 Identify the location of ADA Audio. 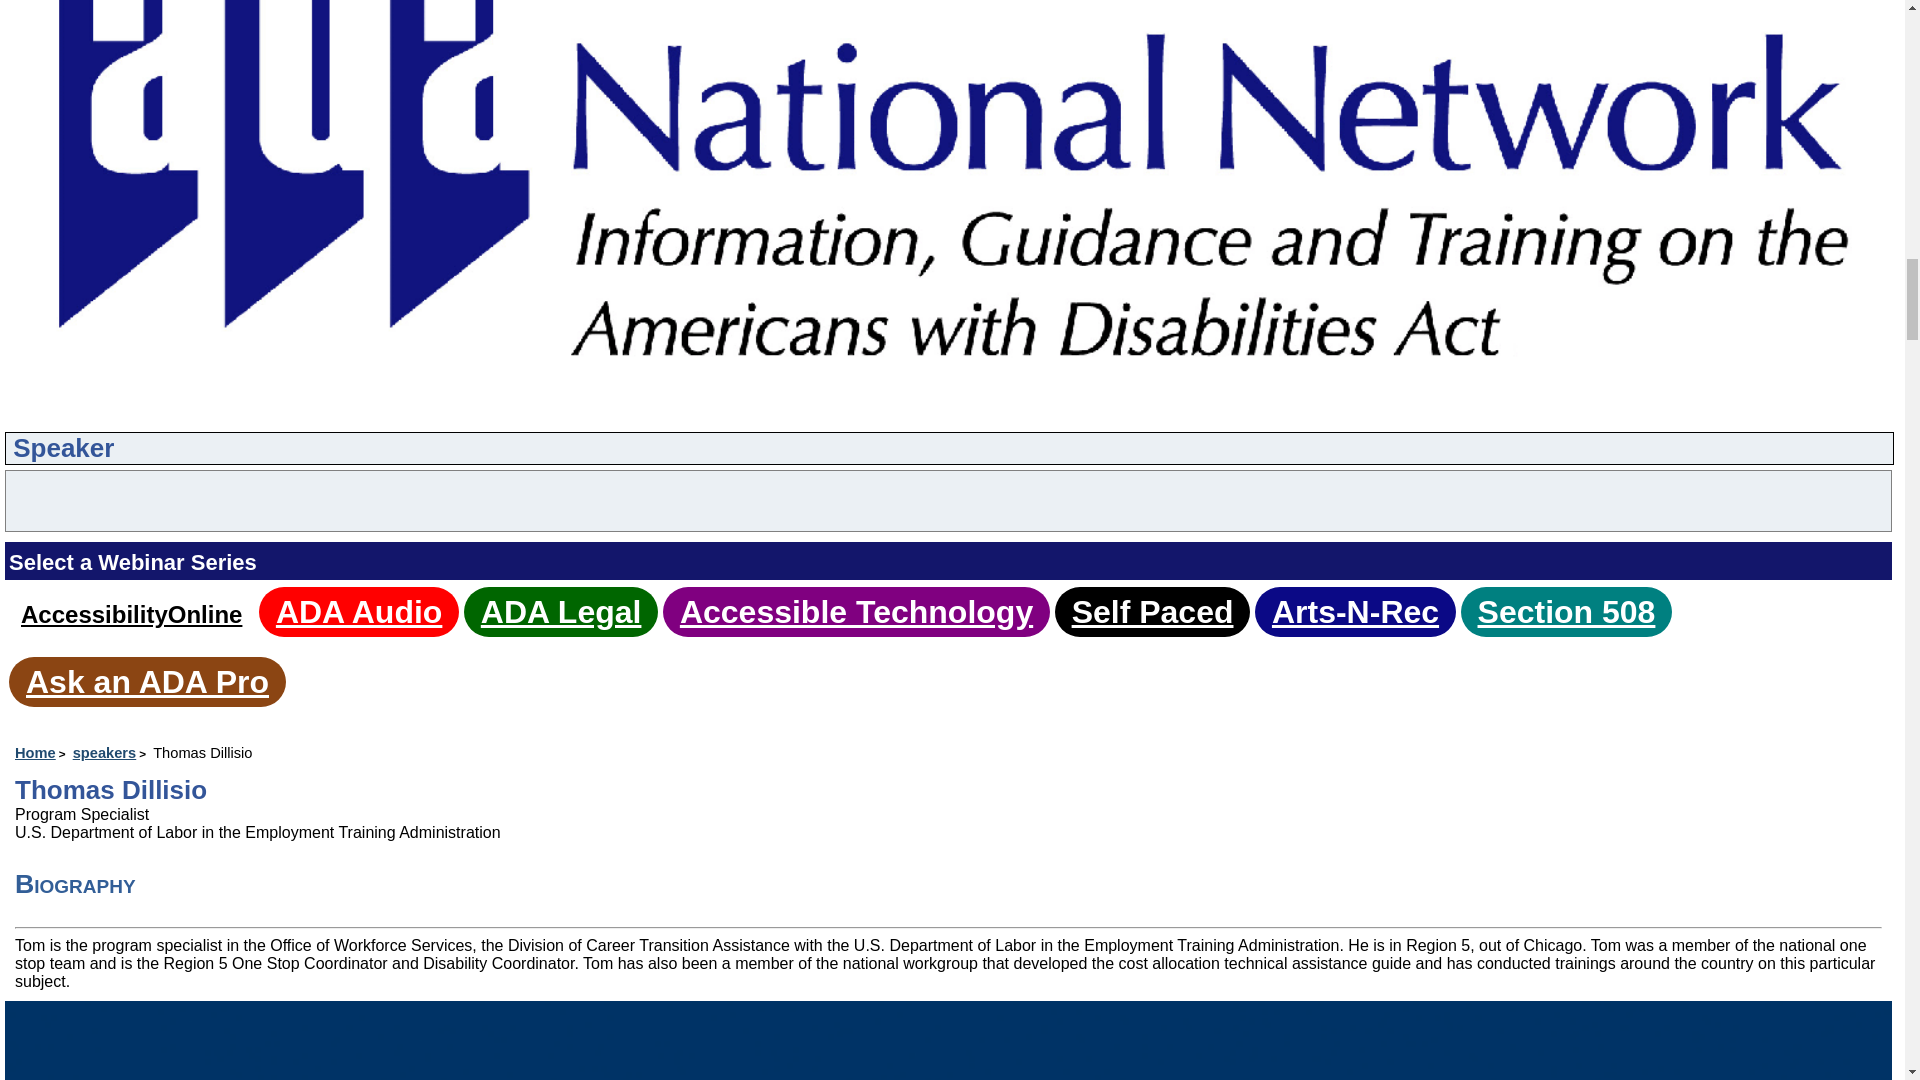
(358, 612).